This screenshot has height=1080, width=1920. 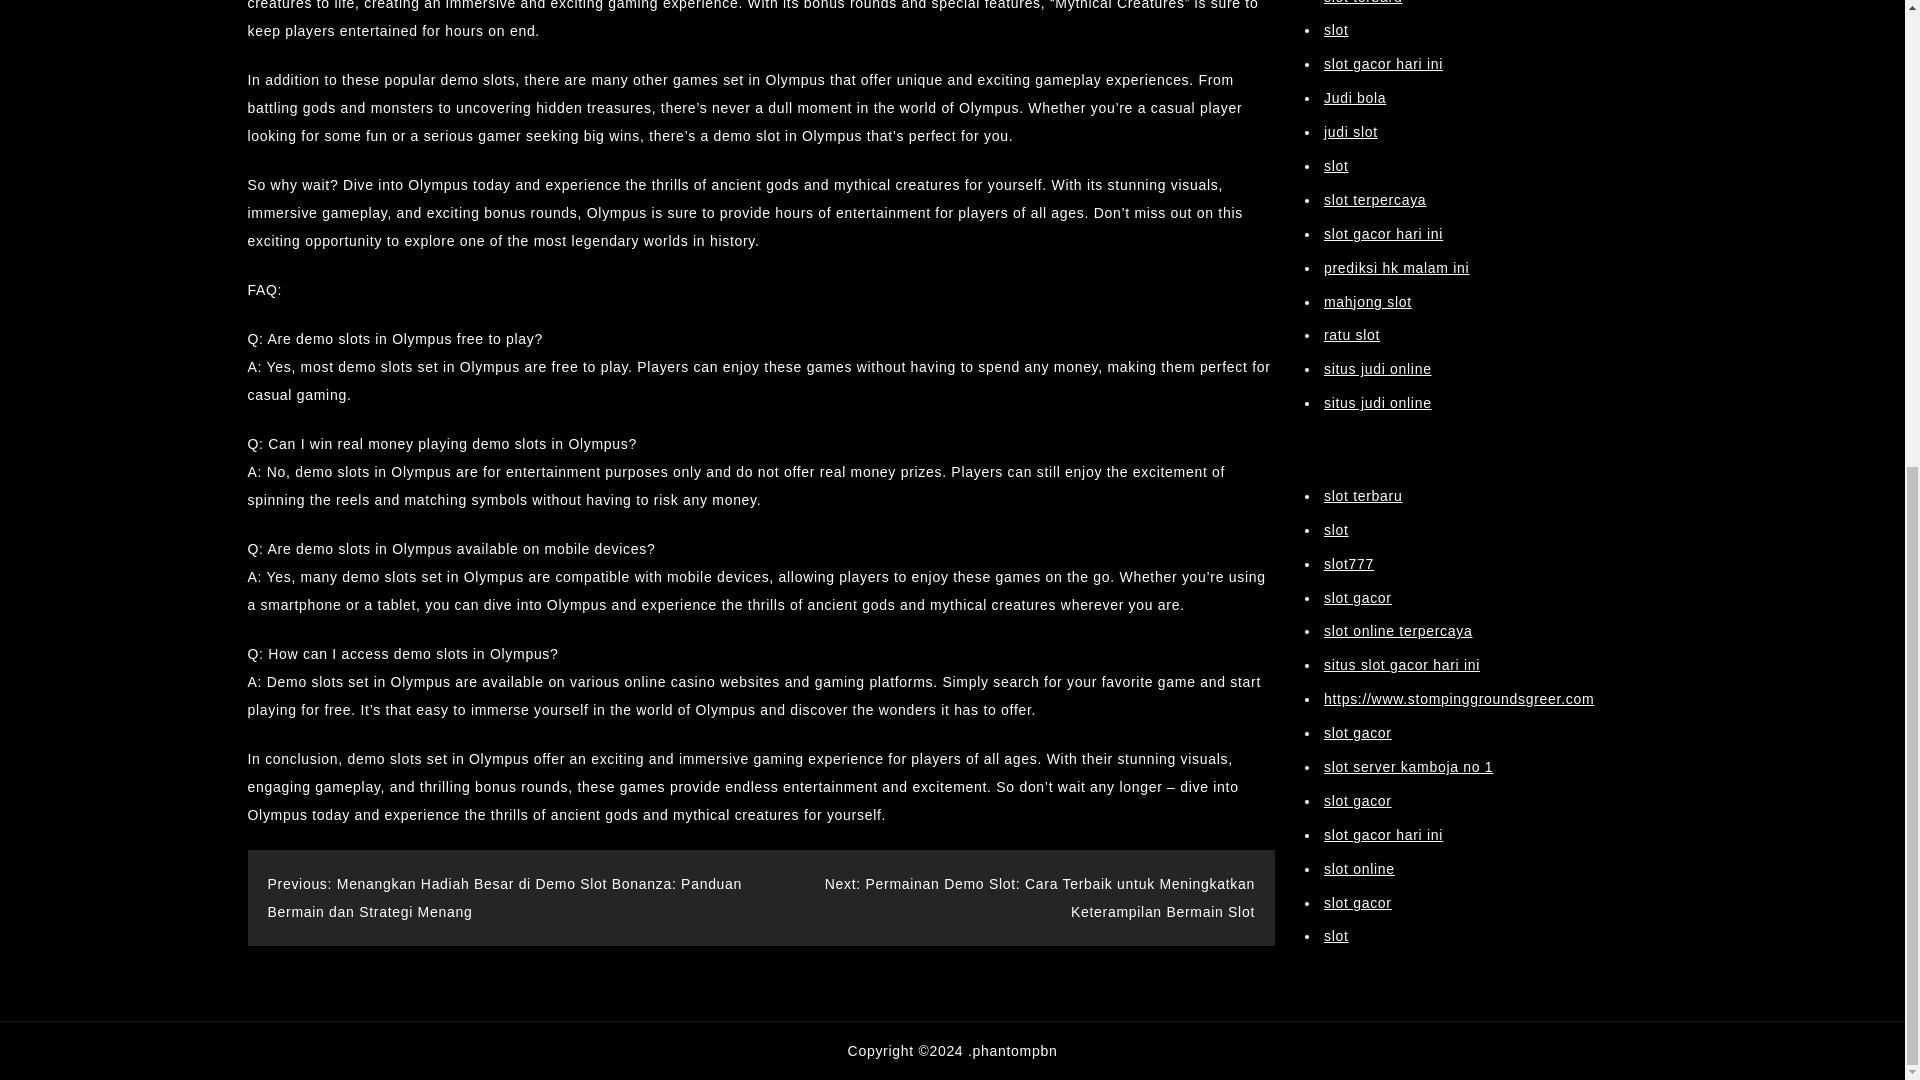 What do you see at coordinates (1375, 96) in the screenshot?
I see `slot terpercaya` at bounding box center [1375, 96].